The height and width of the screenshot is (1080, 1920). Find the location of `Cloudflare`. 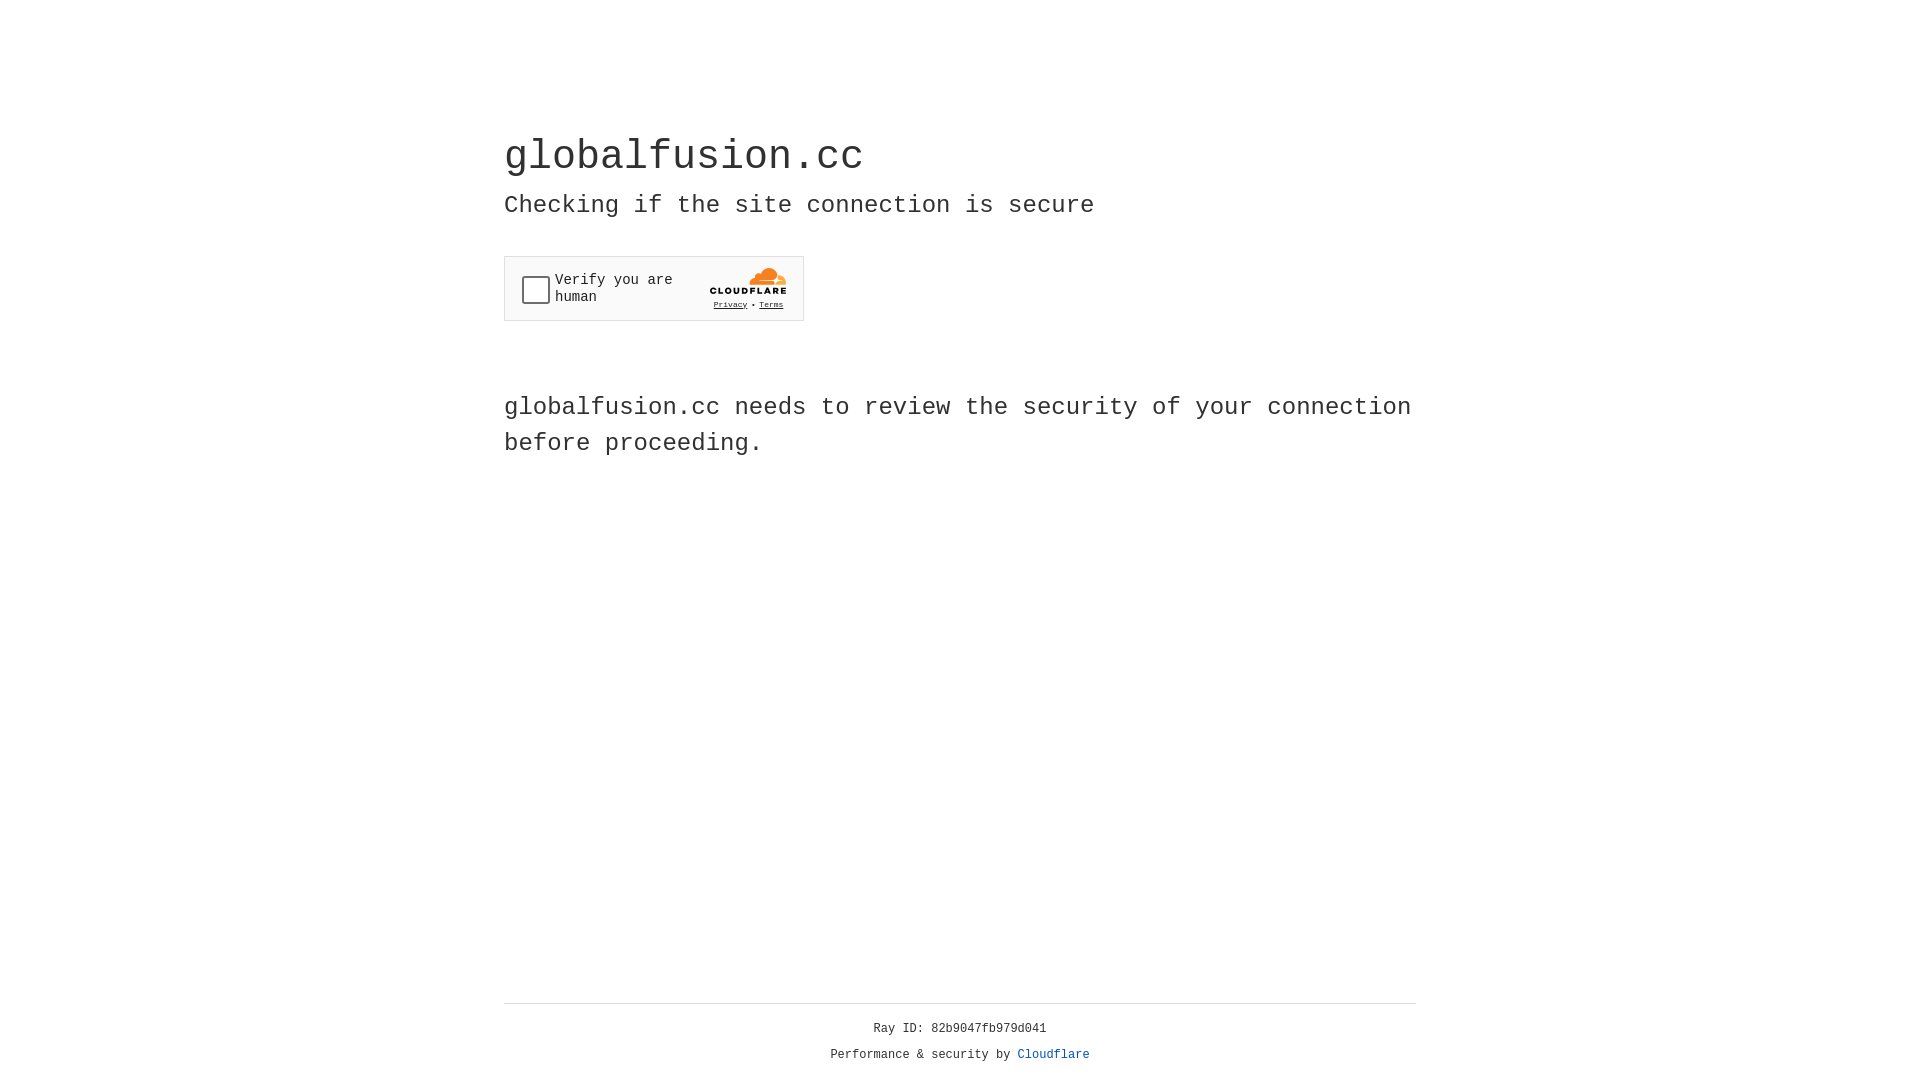

Cloudflare is located at coordinates (1054, 1055).